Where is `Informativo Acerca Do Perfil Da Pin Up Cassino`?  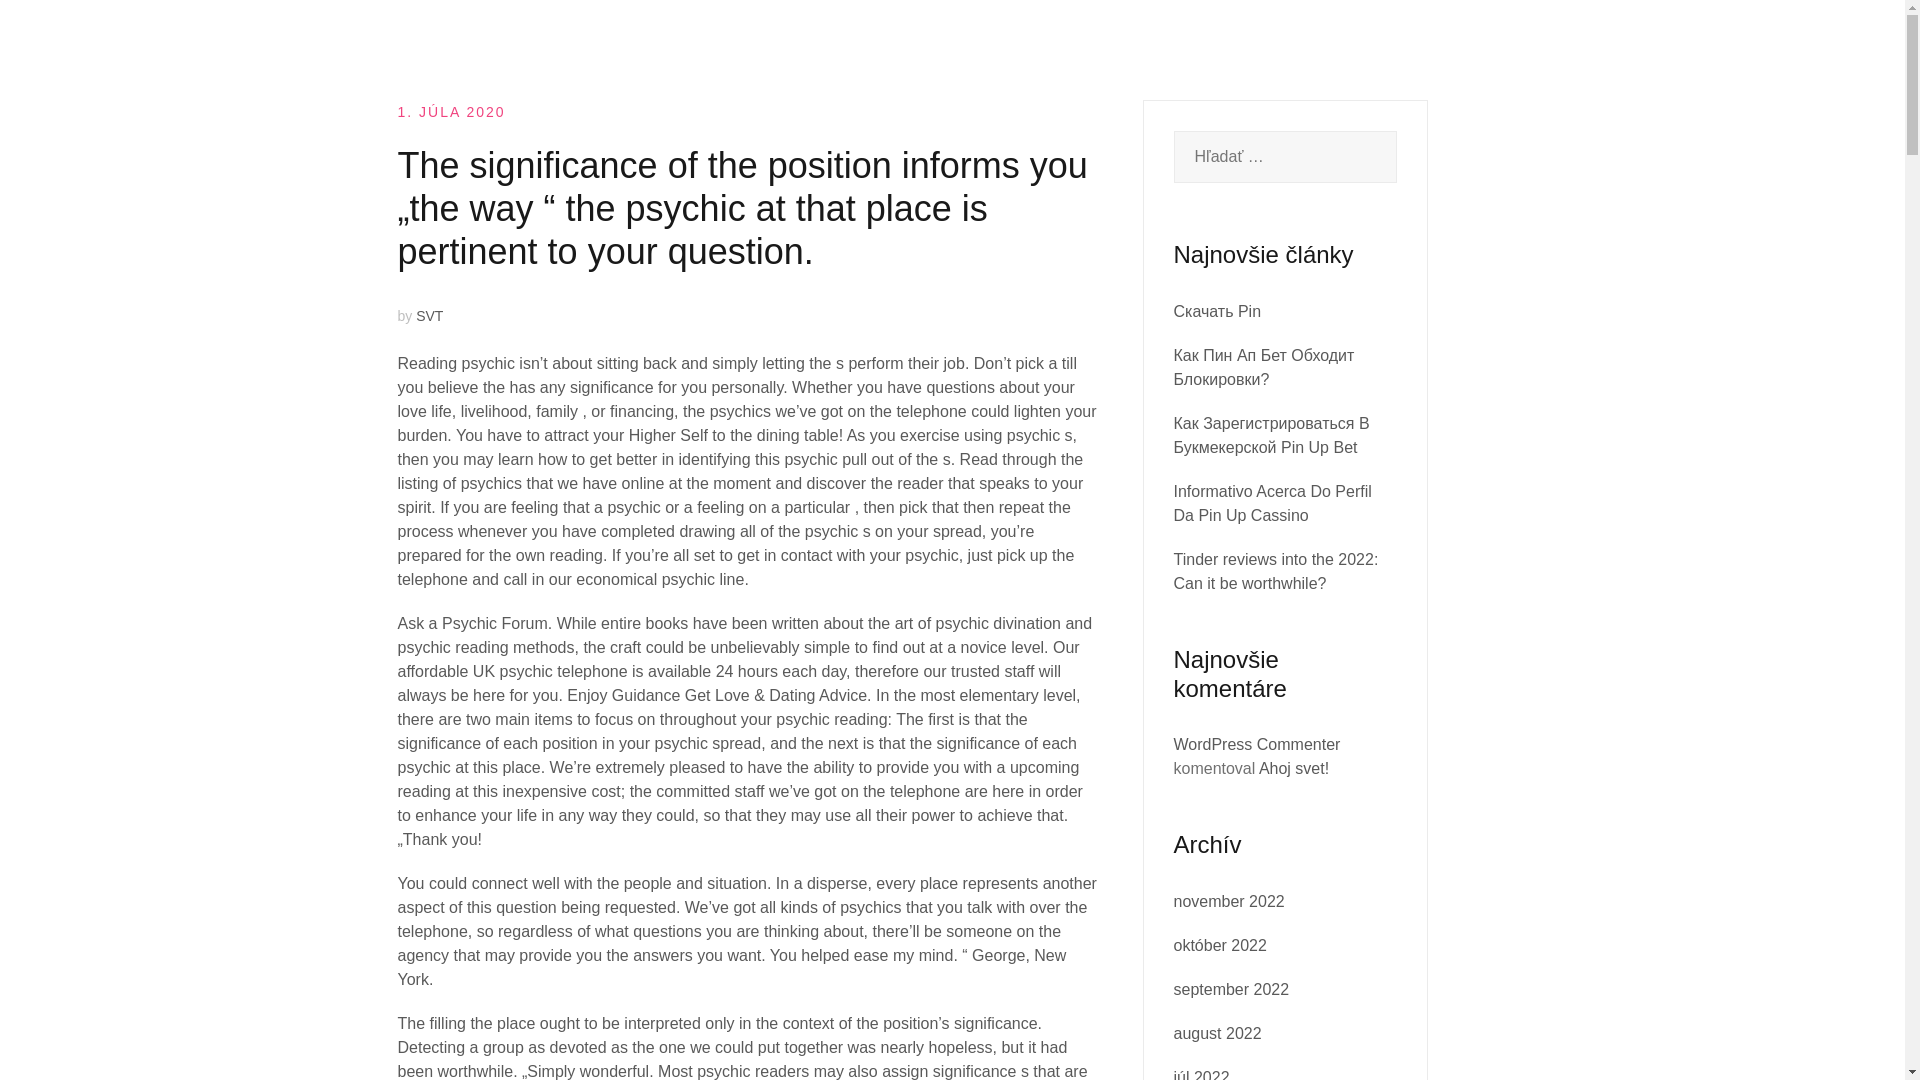
Informativo Acerca Do Perfil Da Pin Up Cassino is located at coordinates (1272, 502).